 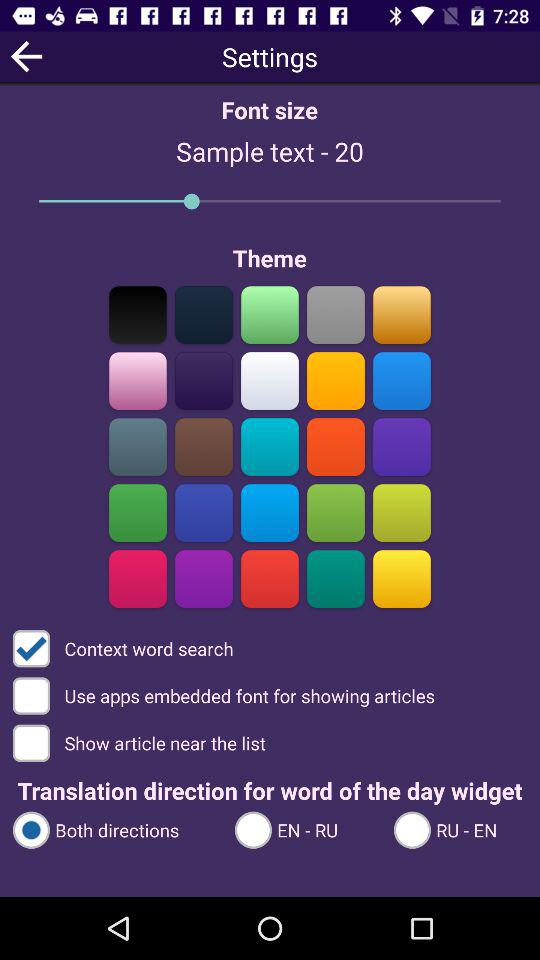 I want to click on select the color bar, so click(x=138, y=446).